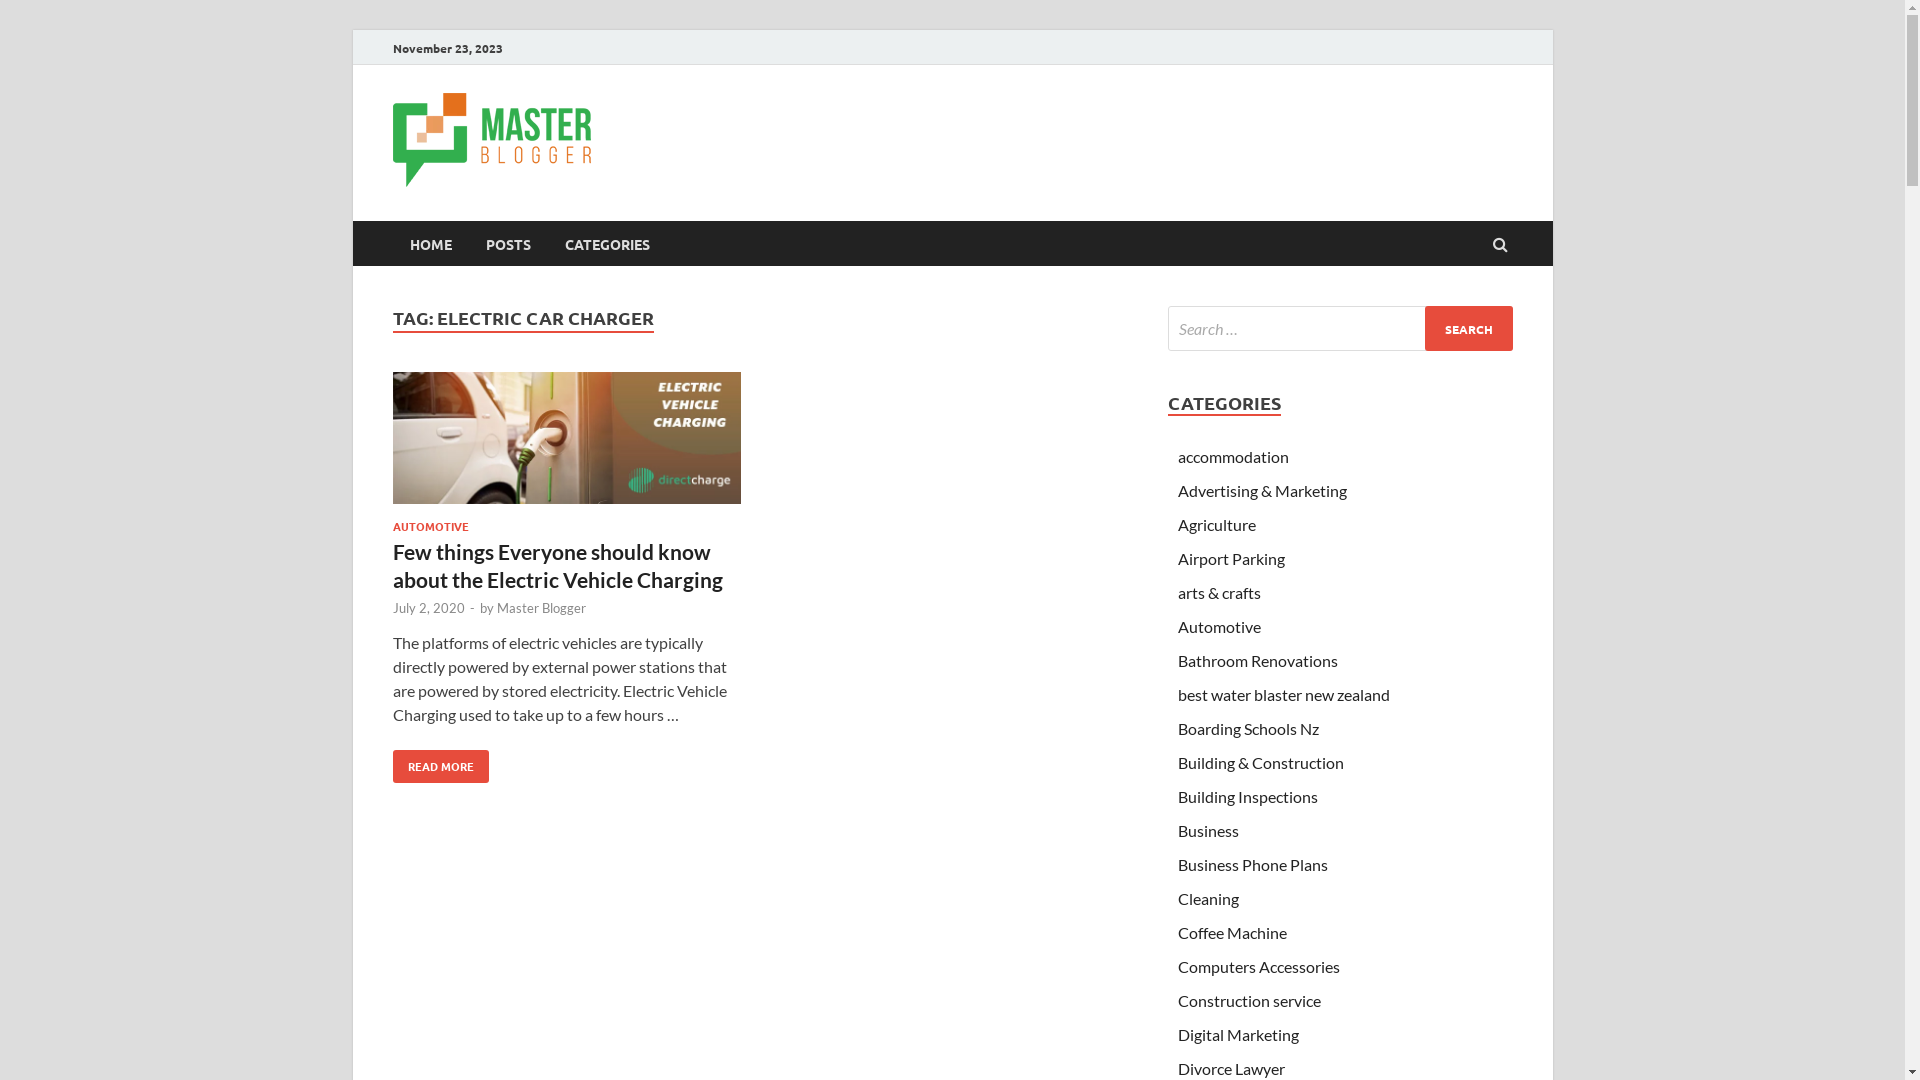 This screenshot has height=1080, width=1920. I want to click on POSTS, so click(508, 244).